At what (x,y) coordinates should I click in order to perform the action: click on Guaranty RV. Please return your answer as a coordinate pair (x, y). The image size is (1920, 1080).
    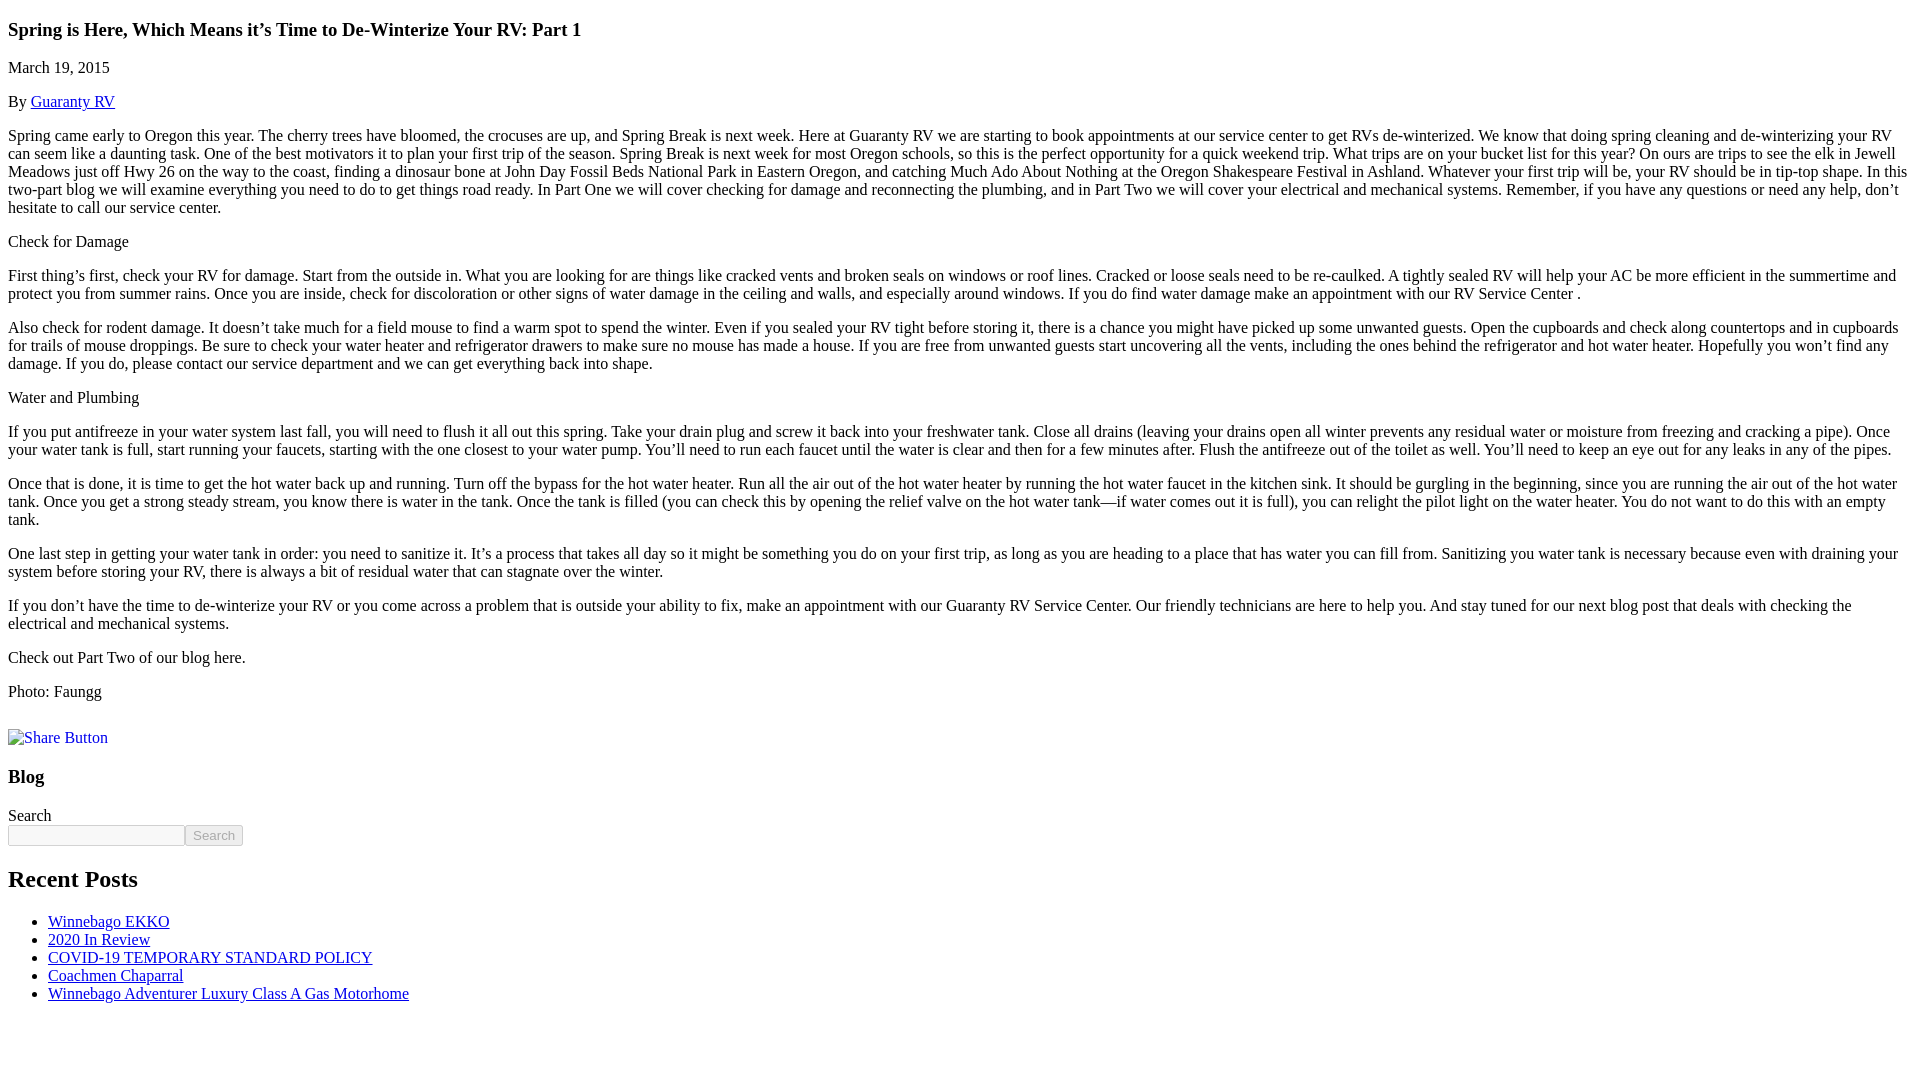
    Looking at the image, I should click on (72, 101).